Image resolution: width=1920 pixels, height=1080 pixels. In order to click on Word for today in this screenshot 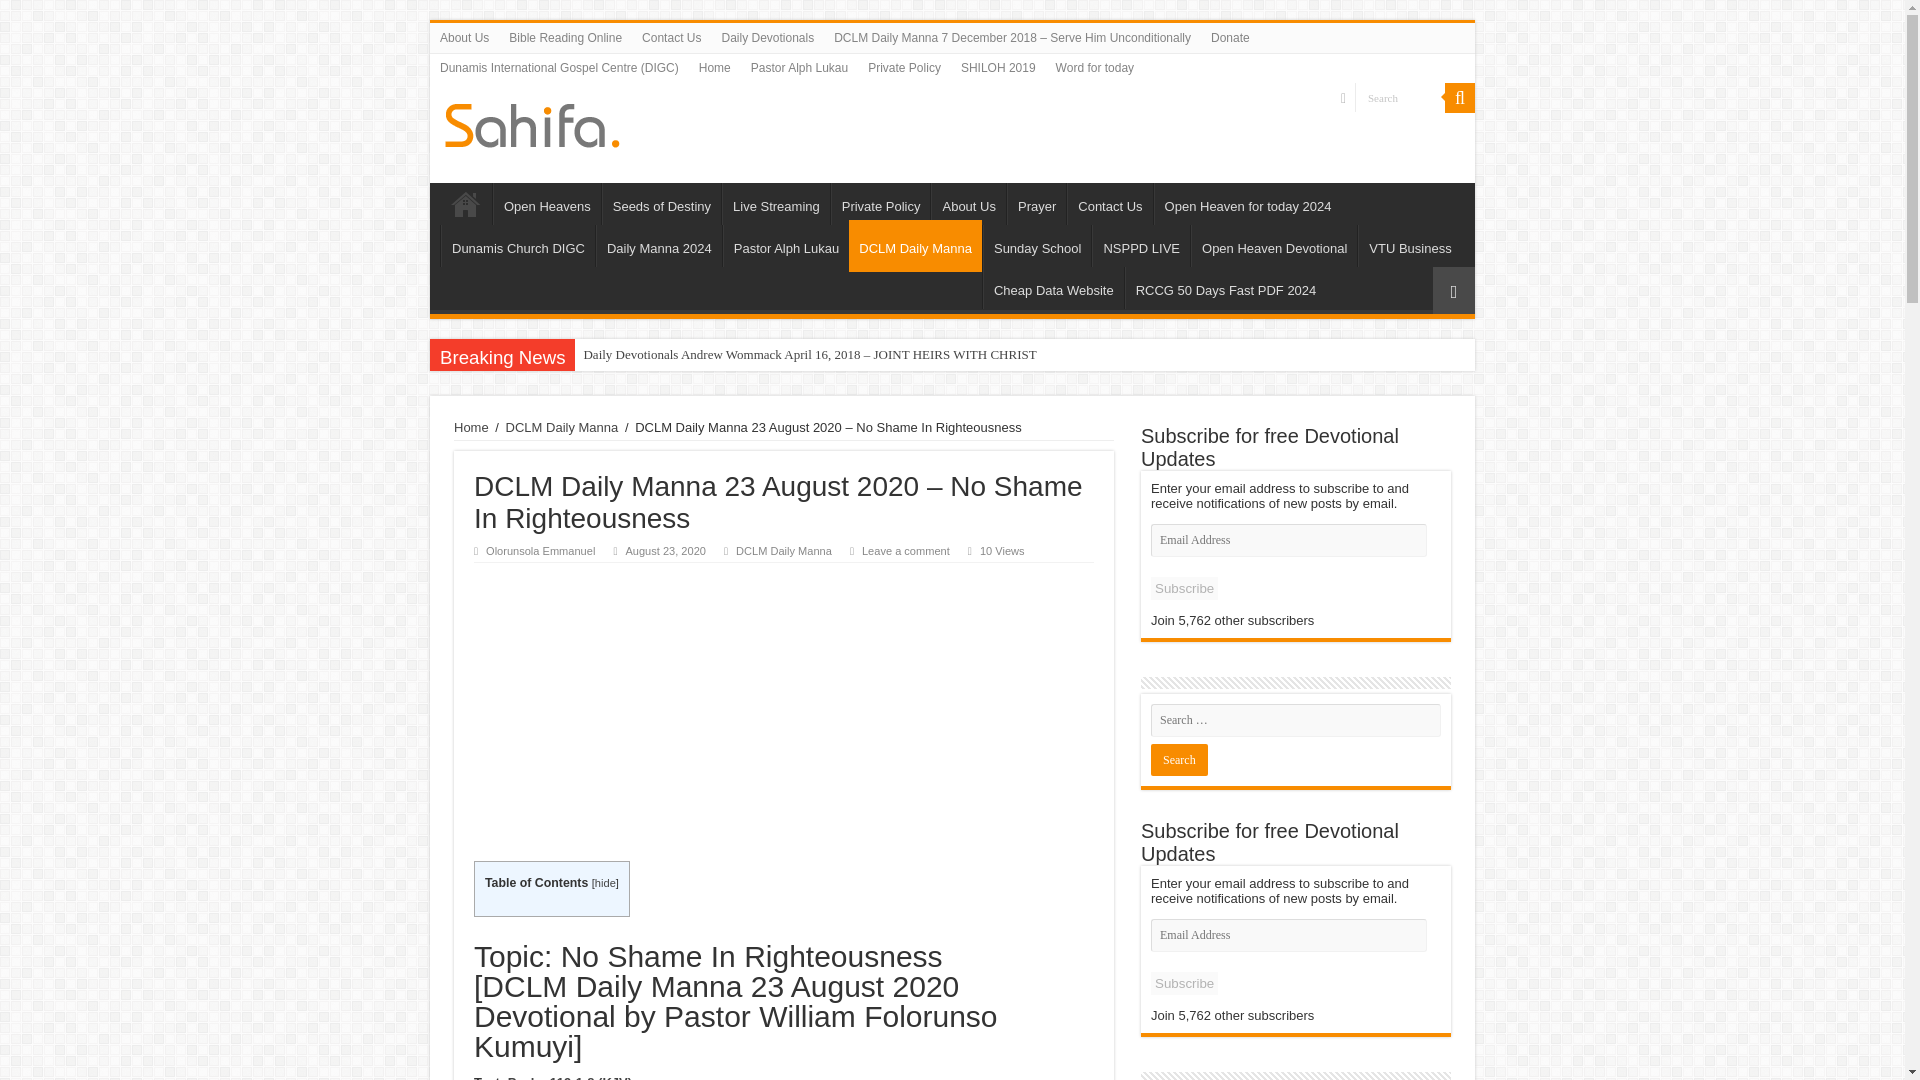, I will do `click(1095, 68)`.